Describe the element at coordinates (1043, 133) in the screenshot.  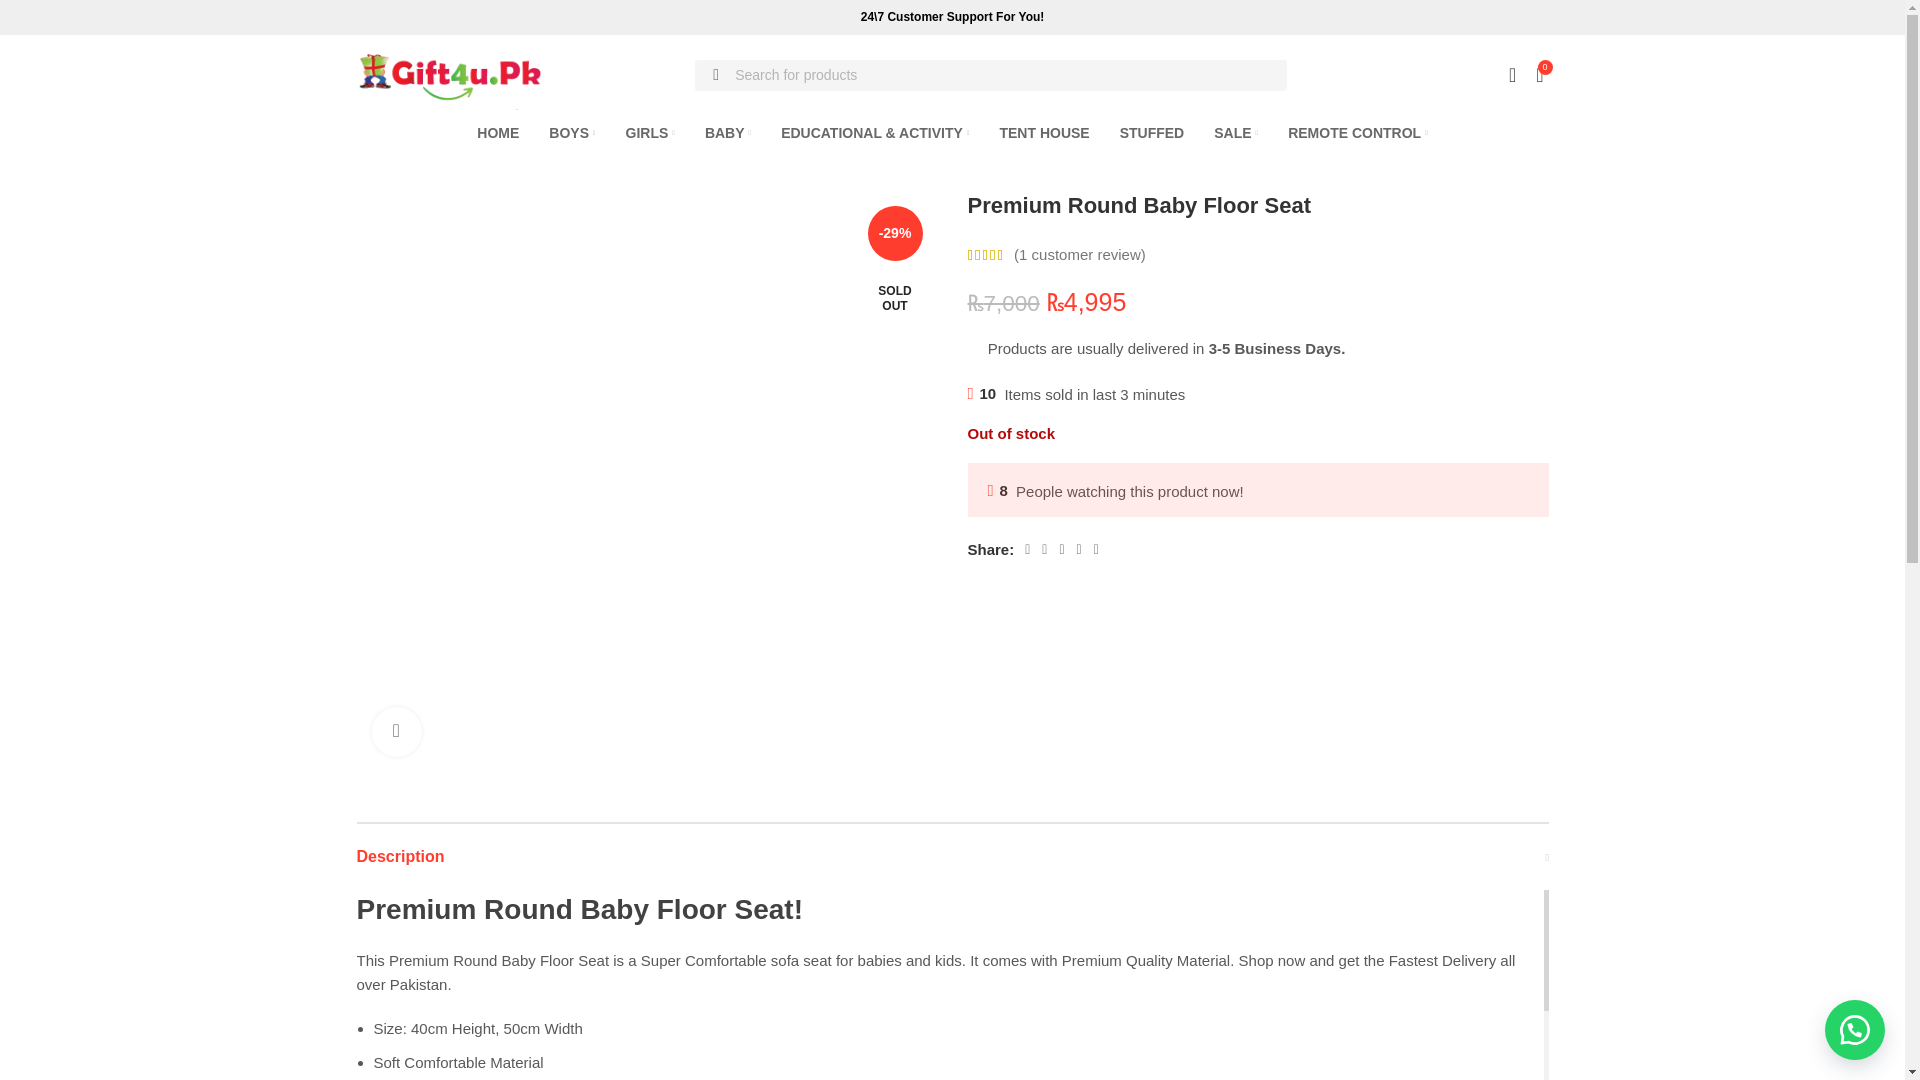
I see `TENT HOUSE` at that location.